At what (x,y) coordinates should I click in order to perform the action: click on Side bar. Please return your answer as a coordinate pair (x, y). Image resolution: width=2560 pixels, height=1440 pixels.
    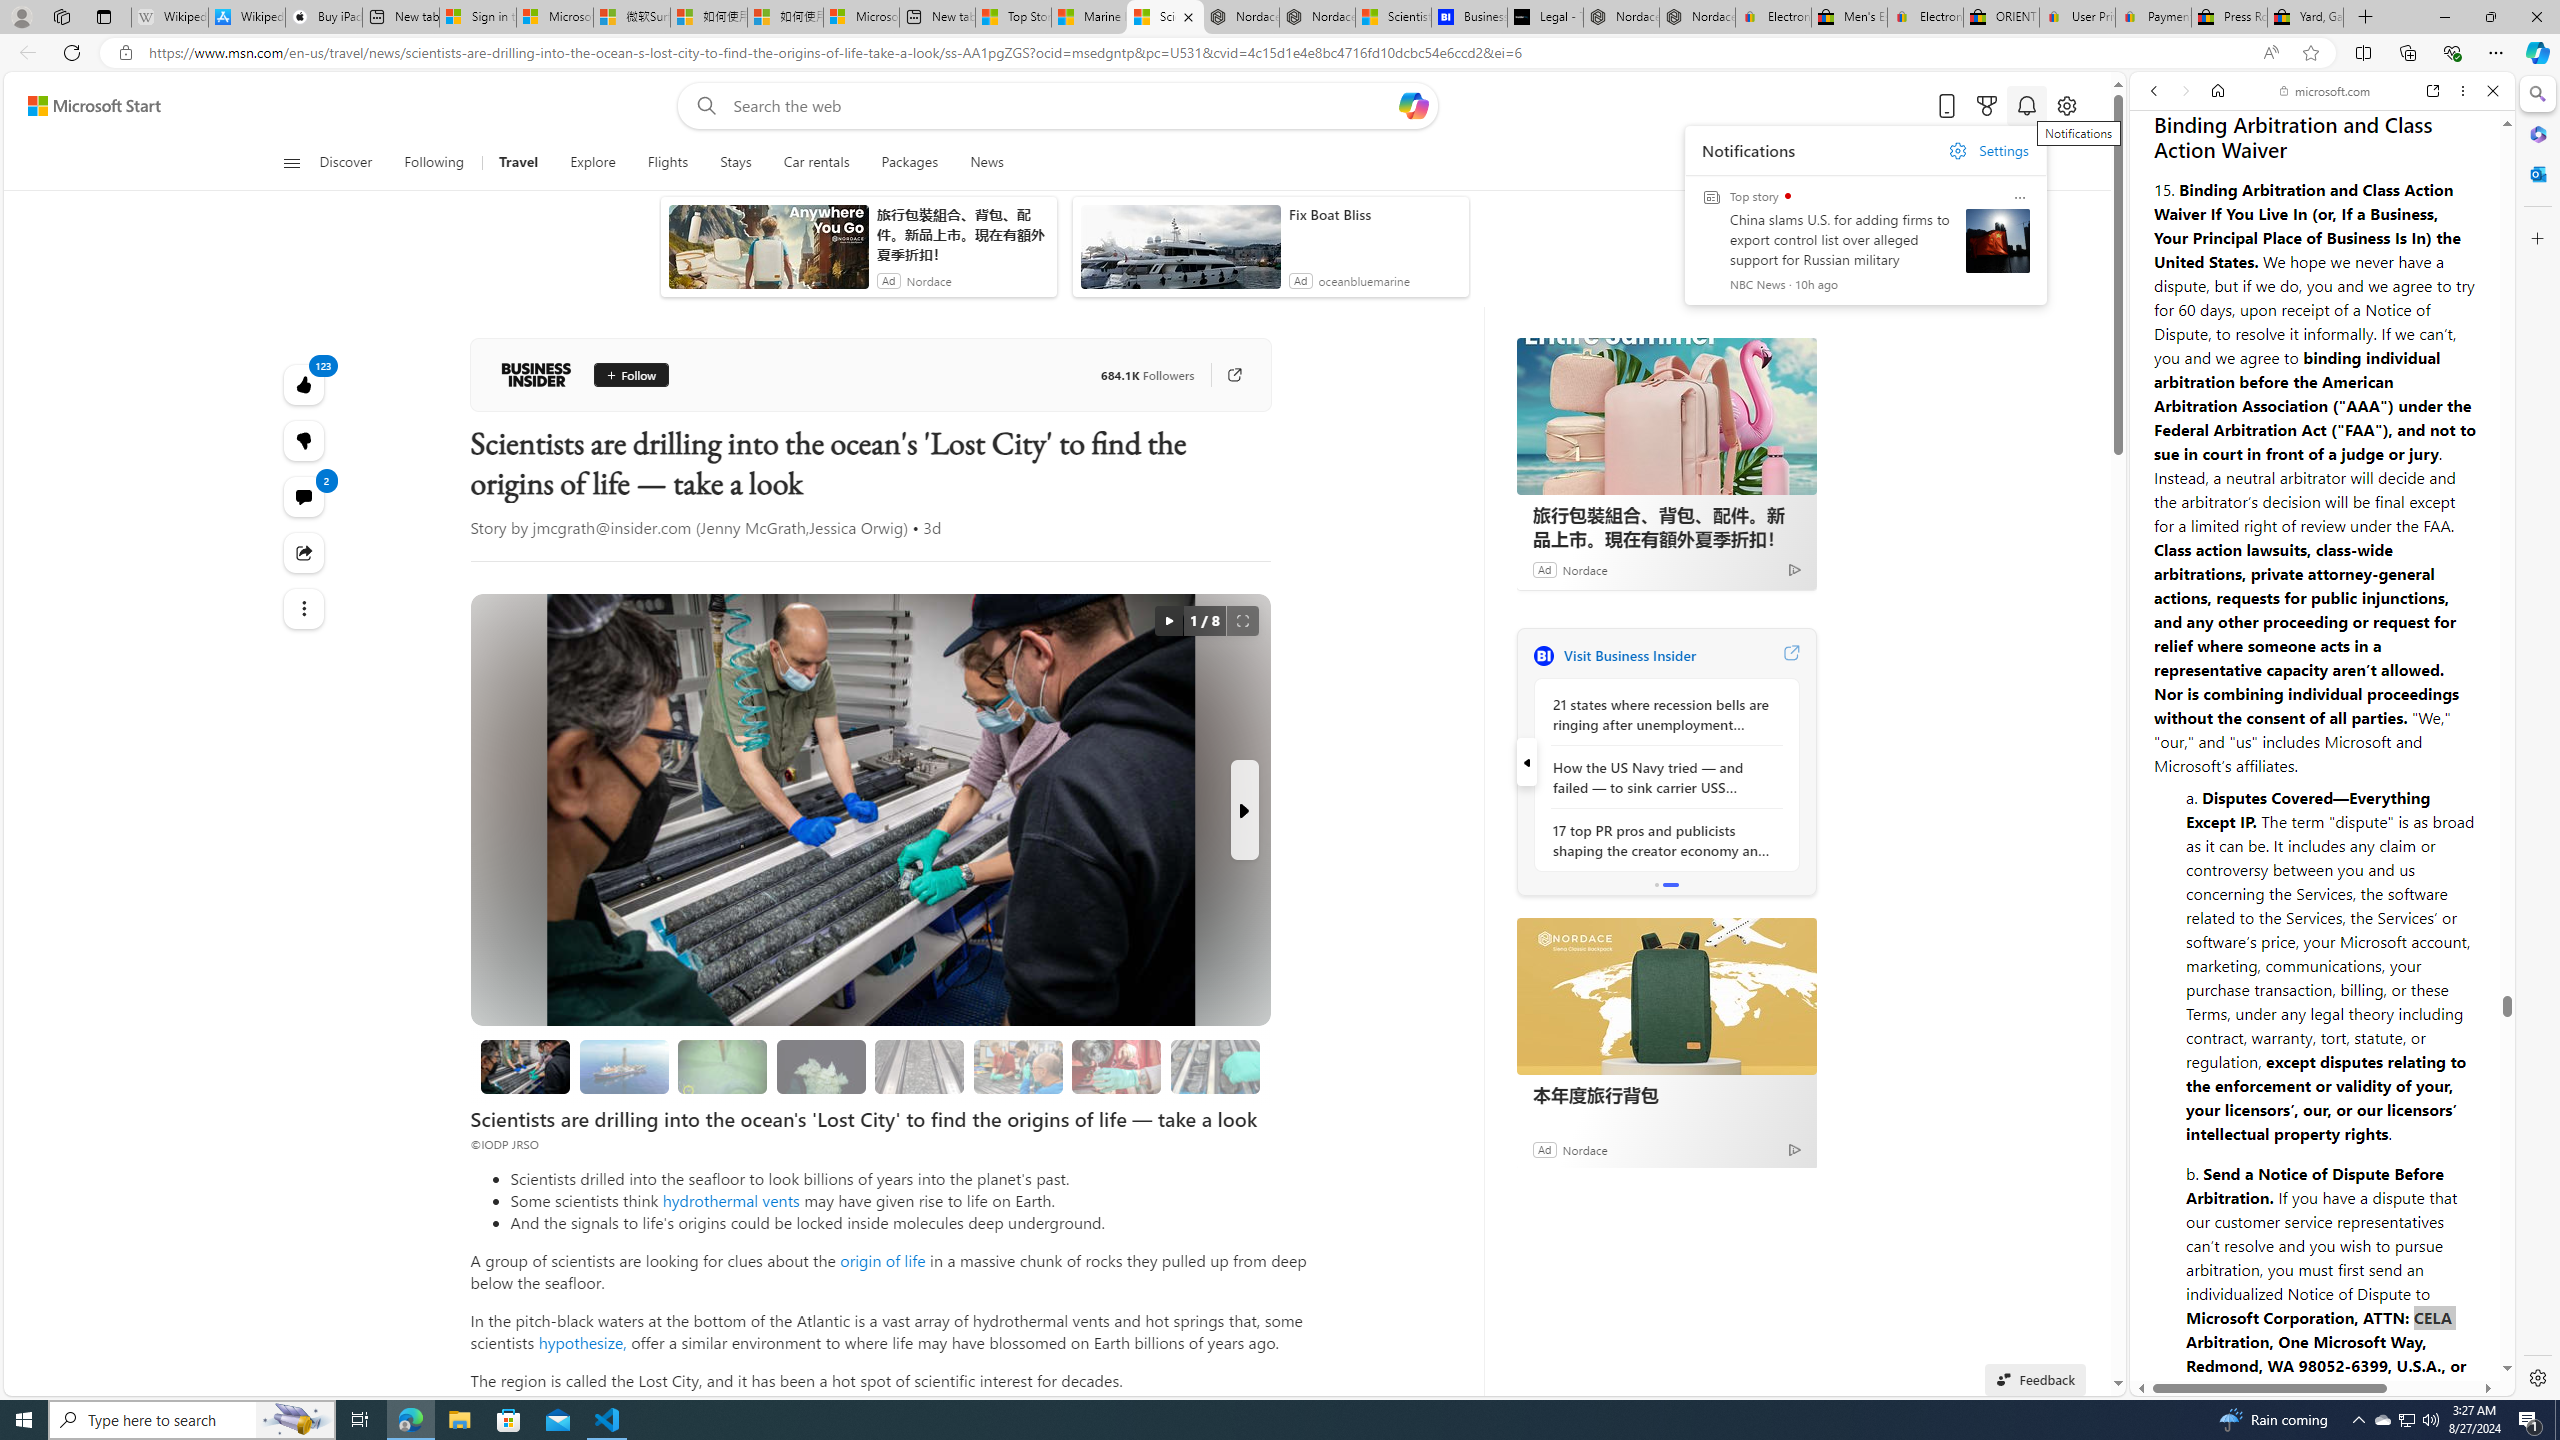
    Looking at the image, I should click on (2538, 736).